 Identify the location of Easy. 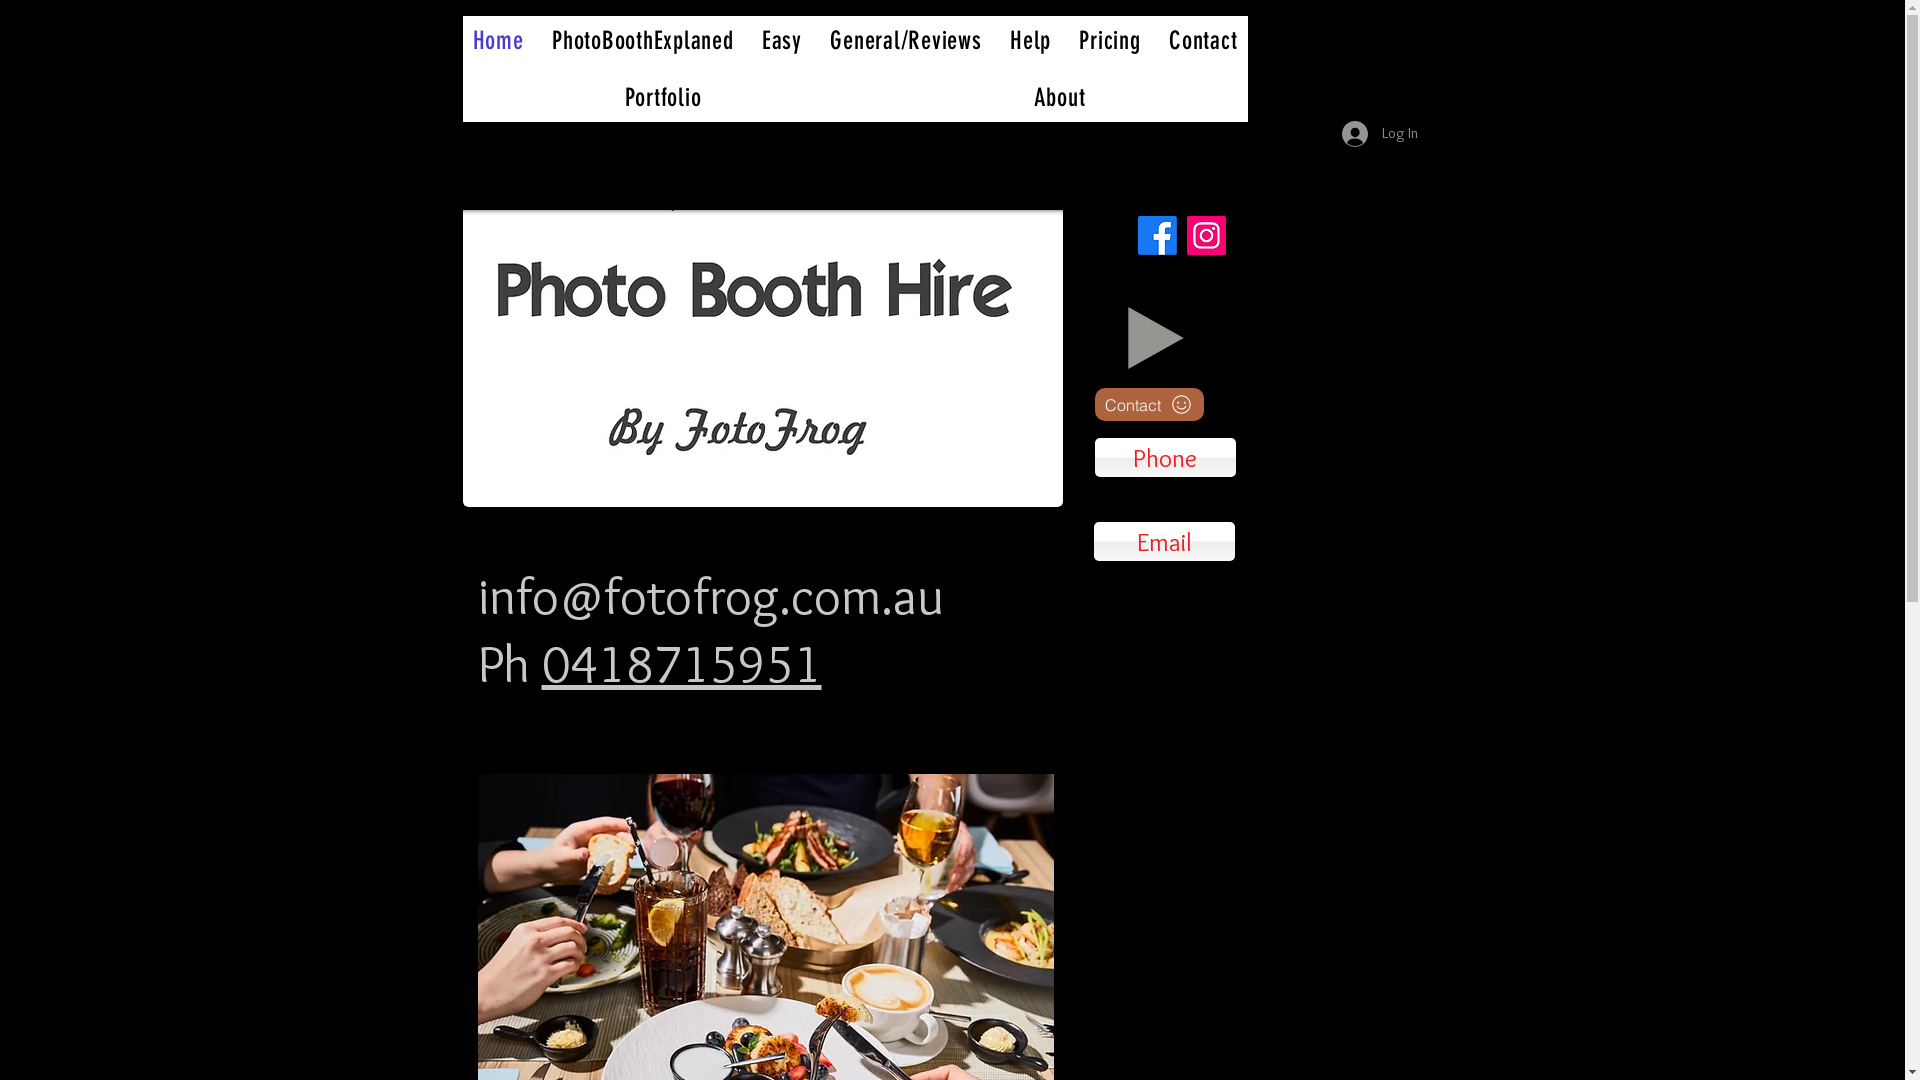
(782, 40).